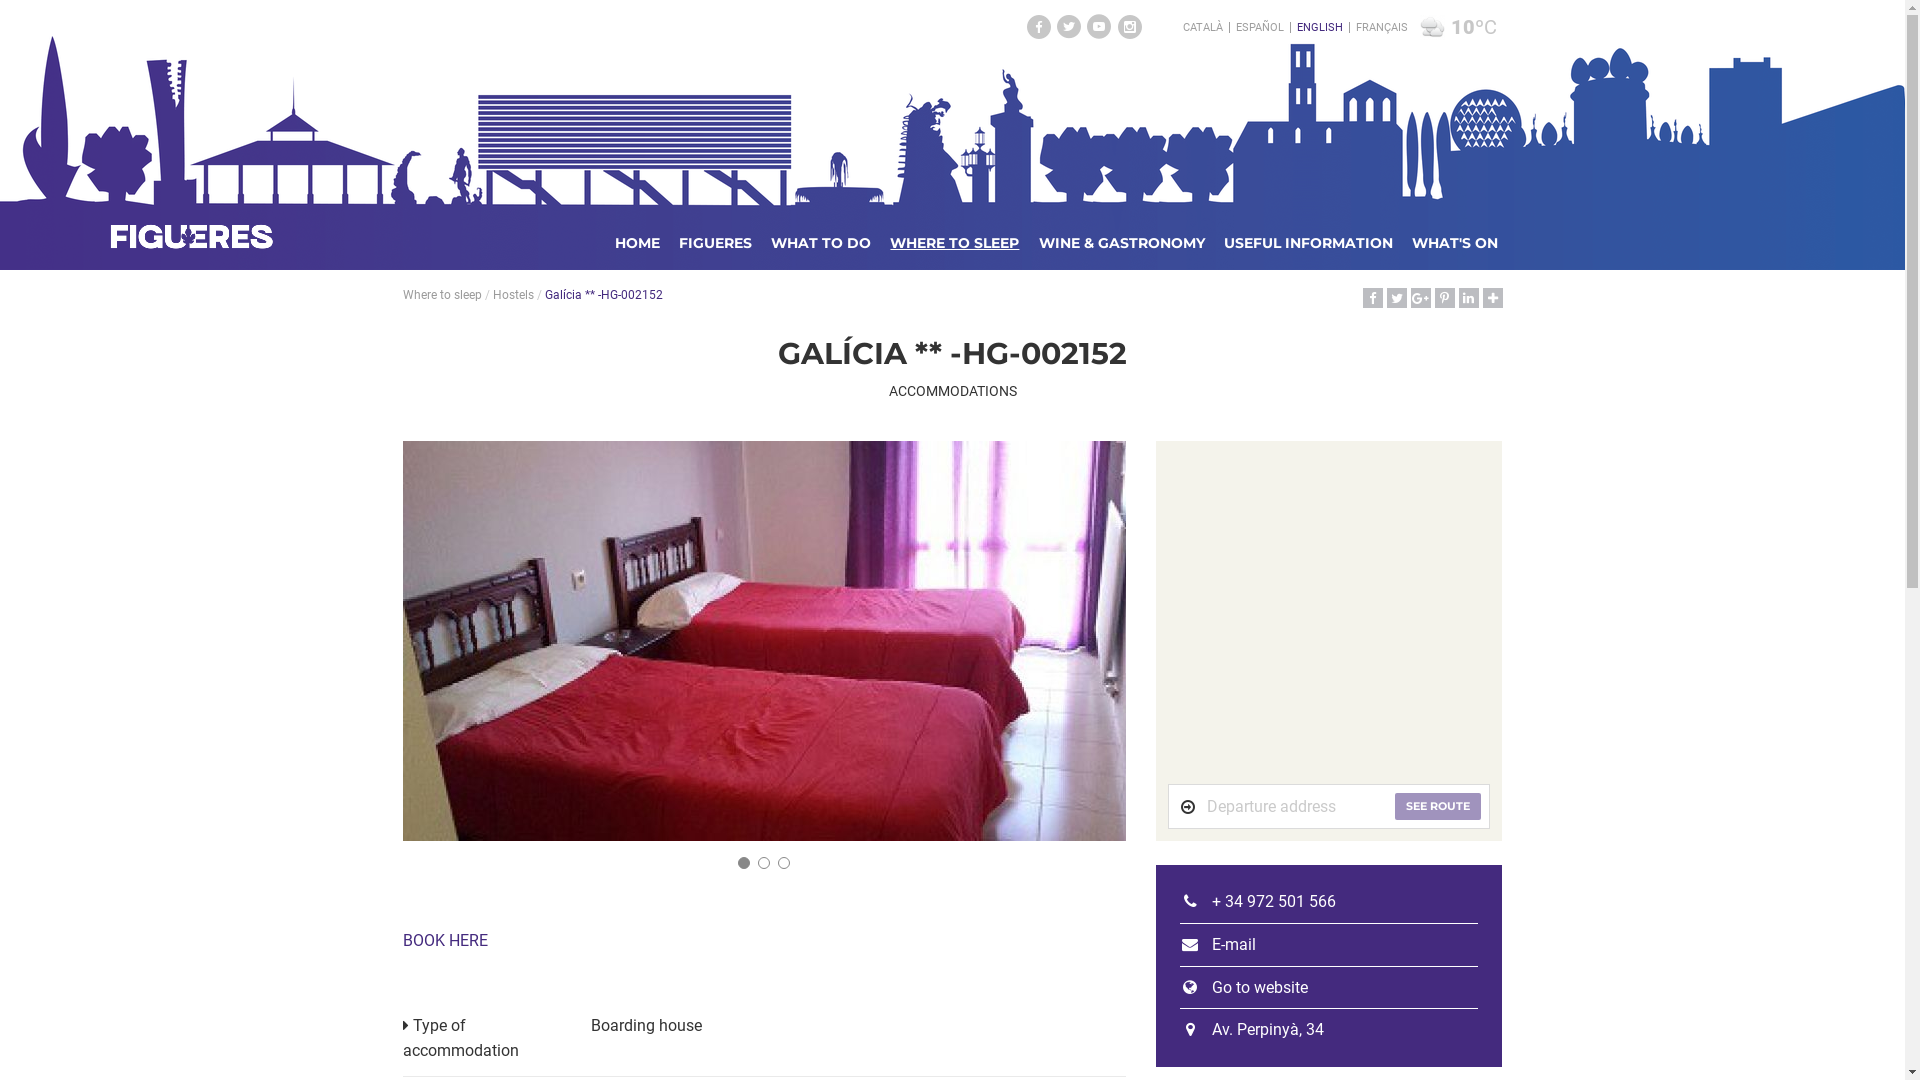 This screenshot has width=1920, height=1080. Describe the element at coordinates (784, 863) in the screenshot. I see `3` at that location.